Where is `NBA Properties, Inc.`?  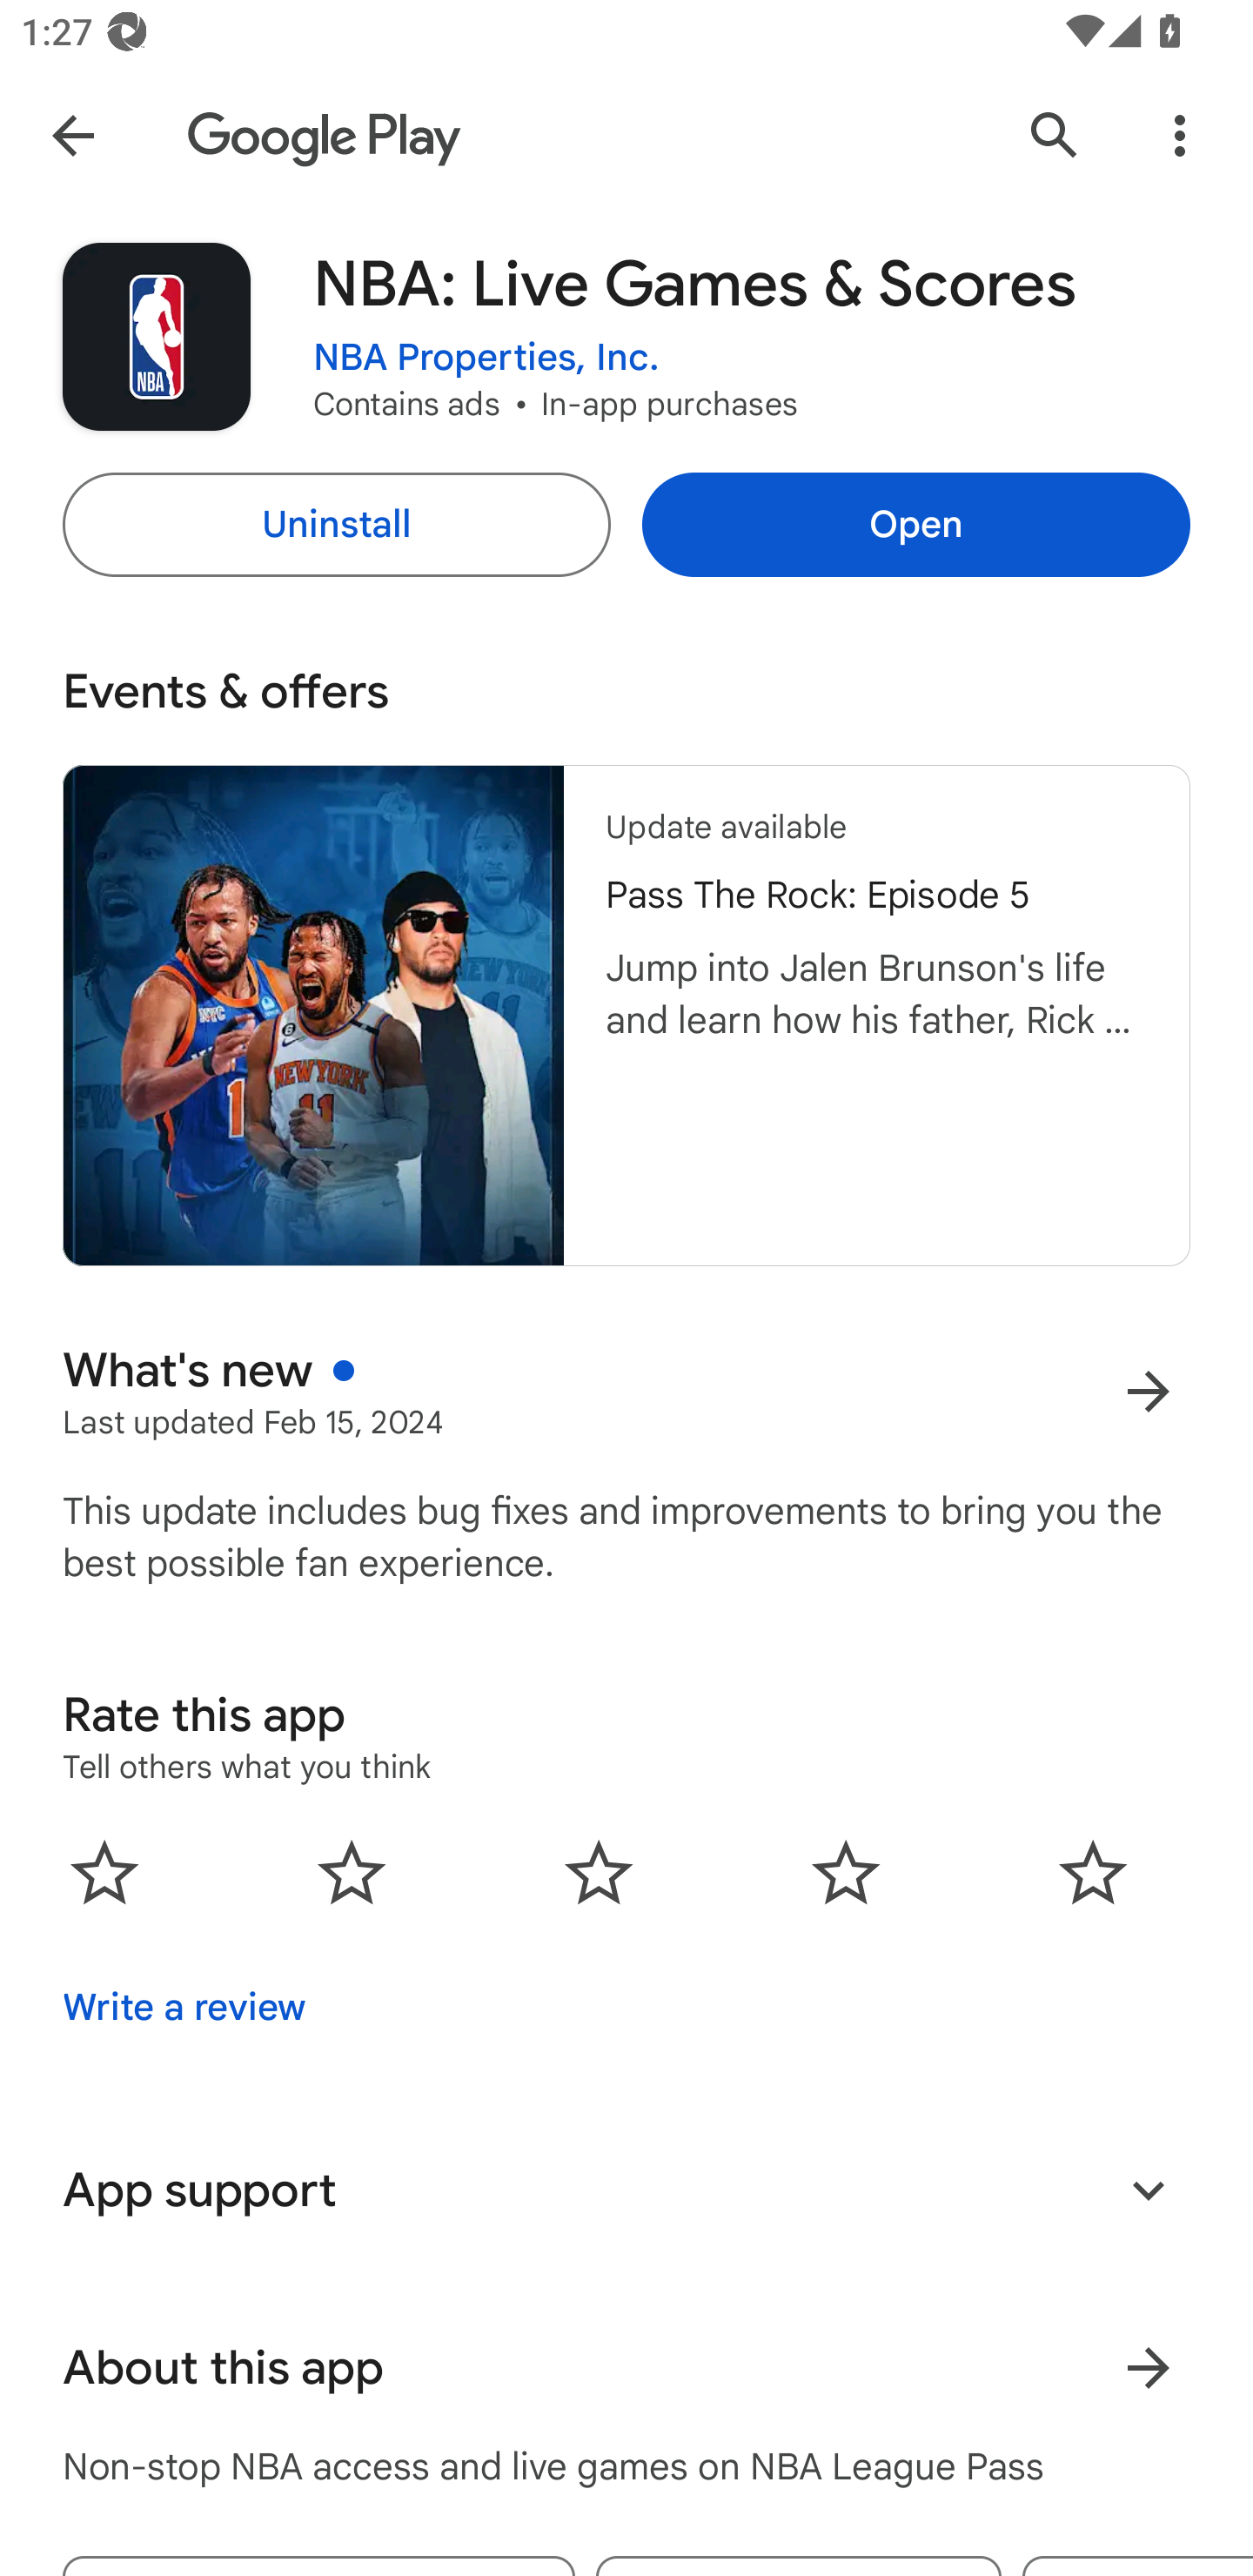
NBA Properties, Inc. is located at coordinates (486, 358).